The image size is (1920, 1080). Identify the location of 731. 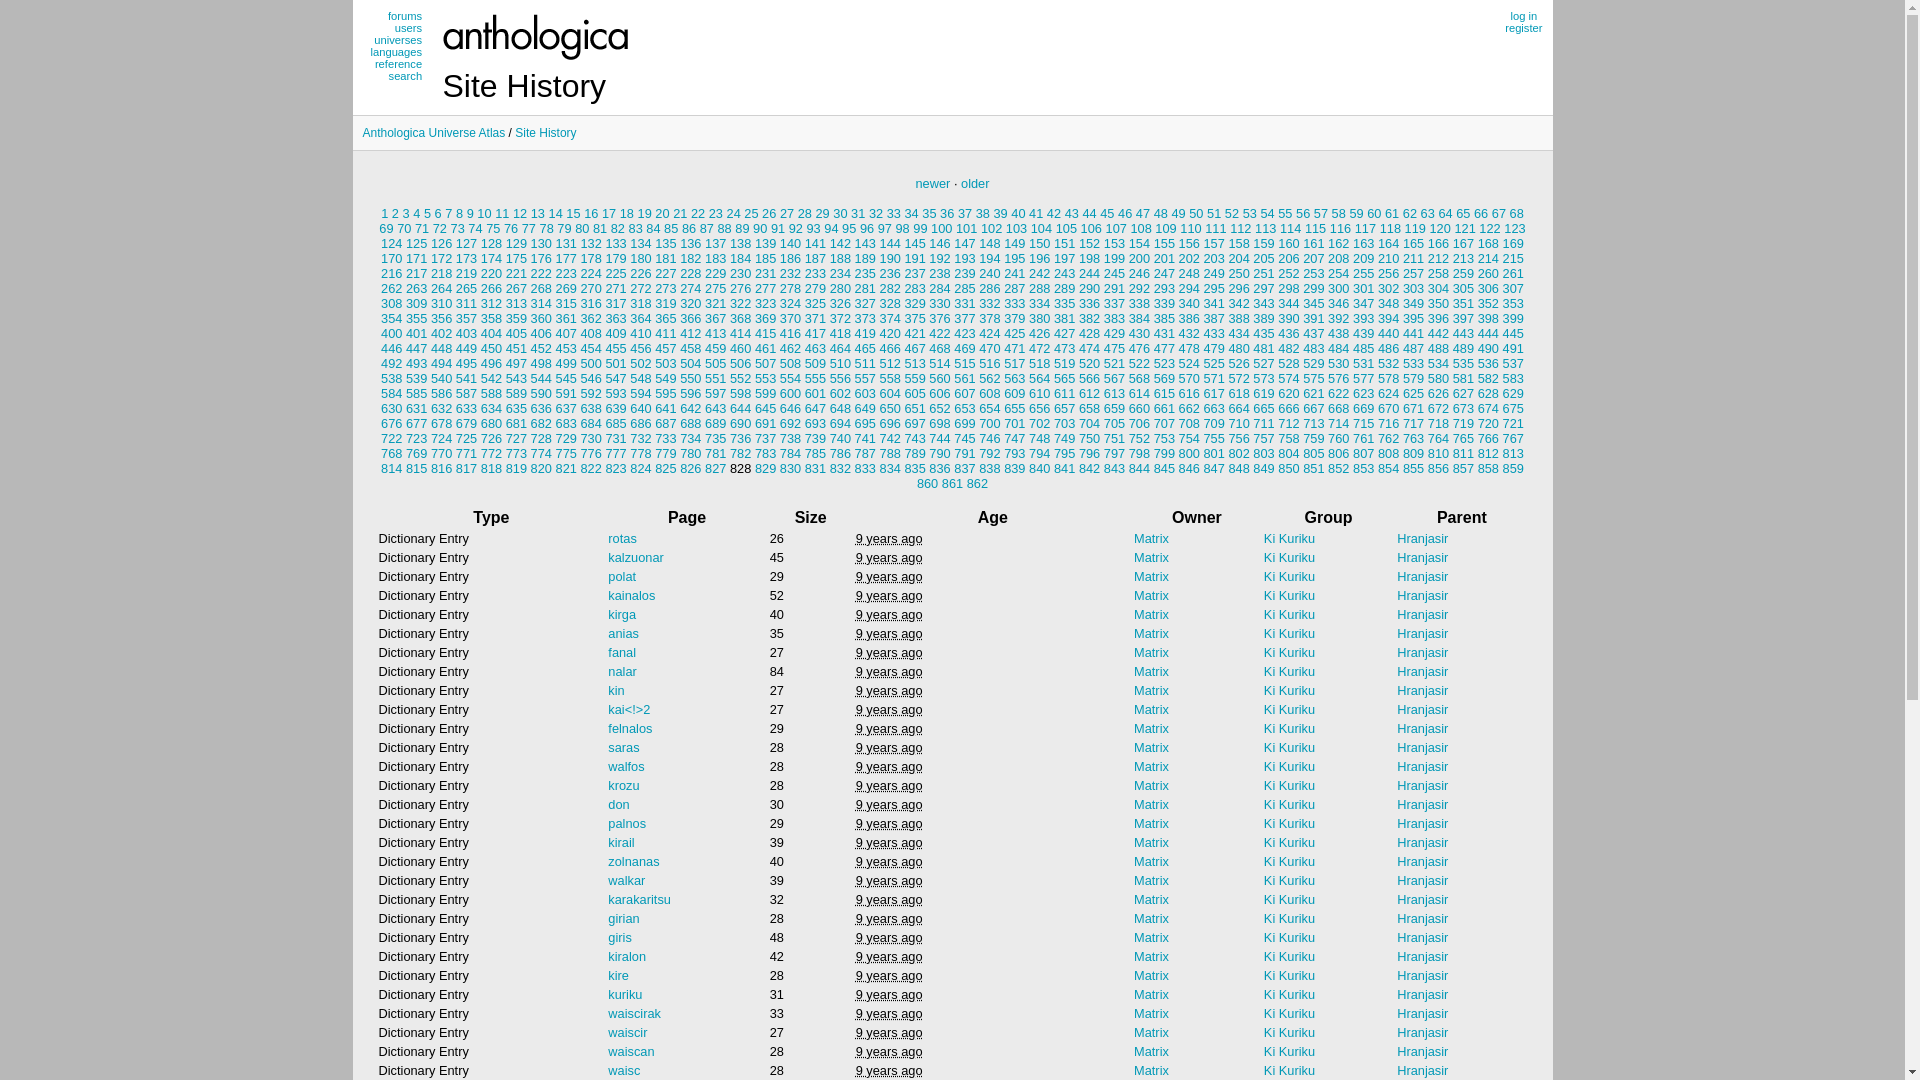
(616, 438).